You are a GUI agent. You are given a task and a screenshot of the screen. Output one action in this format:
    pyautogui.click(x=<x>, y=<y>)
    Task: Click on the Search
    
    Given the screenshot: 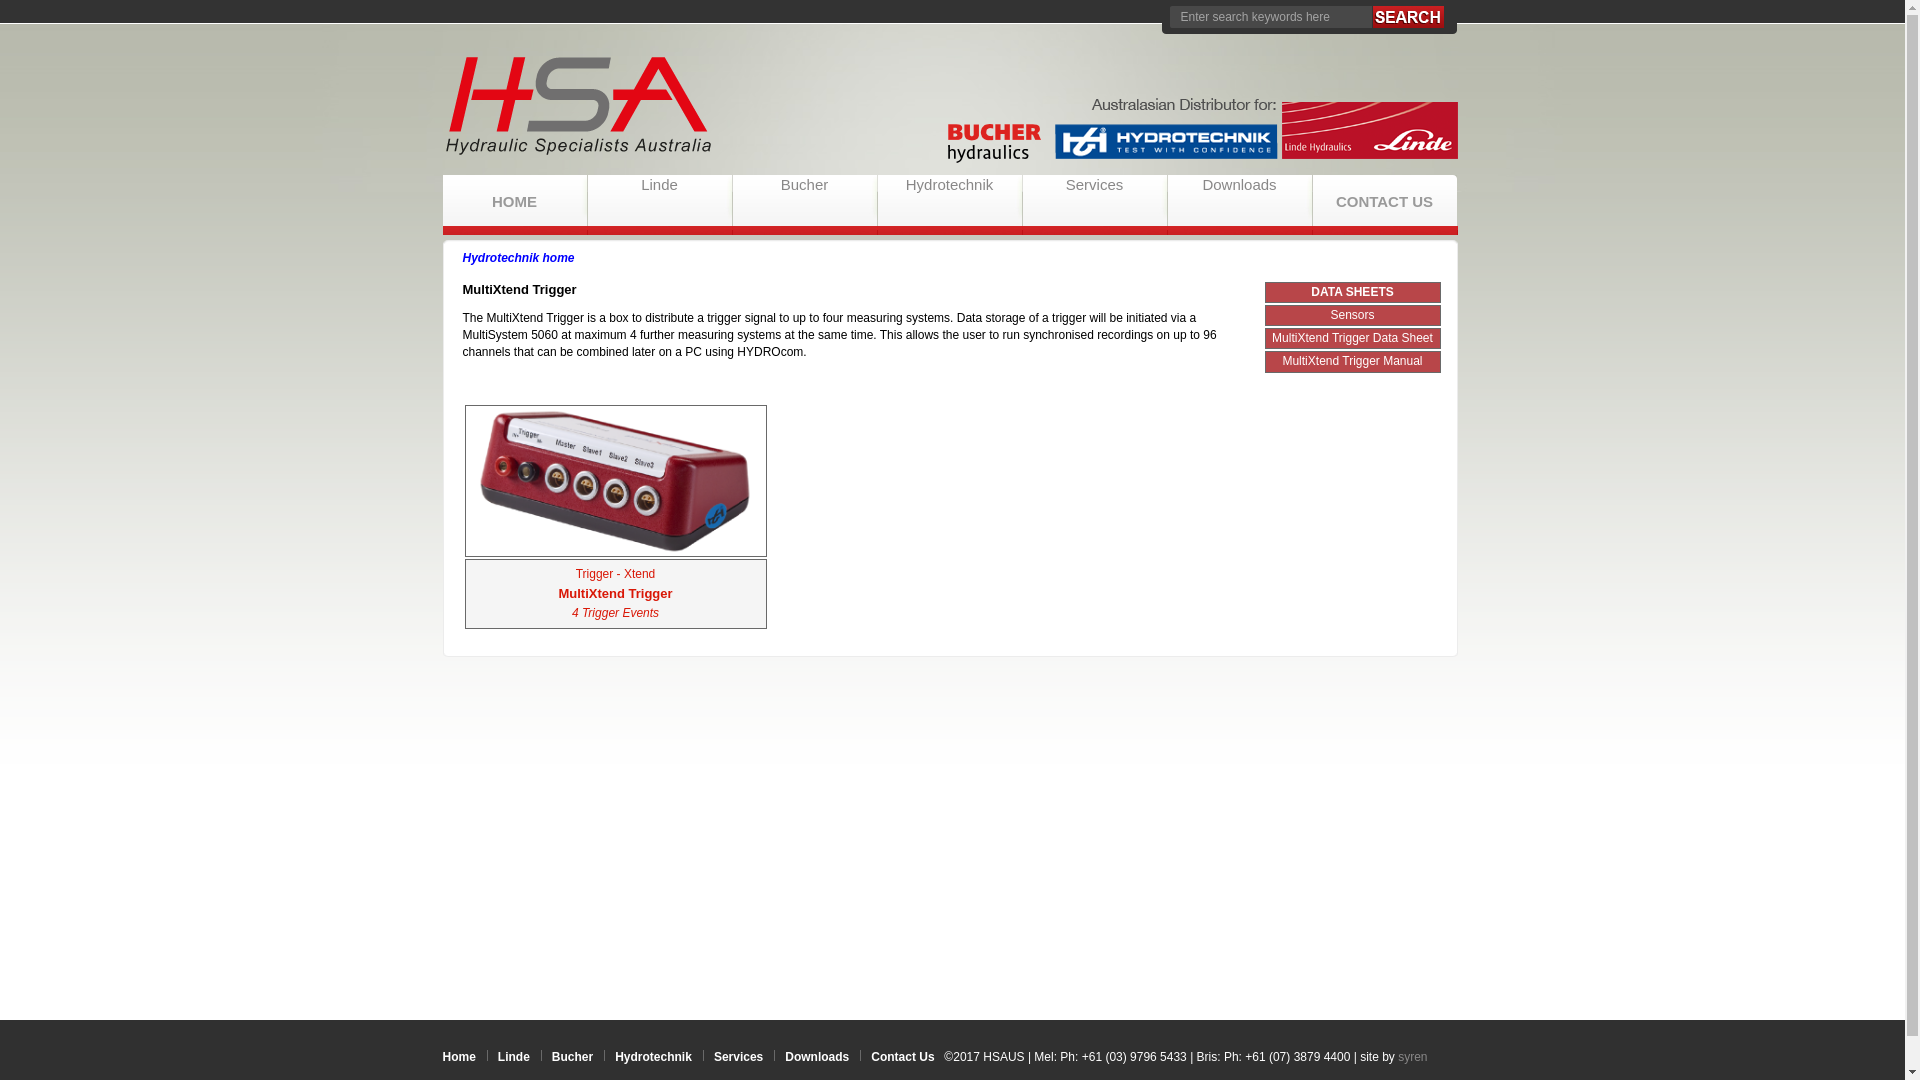 What is the action you would take?
    pyautogui.click(x=1408, y=17)
    